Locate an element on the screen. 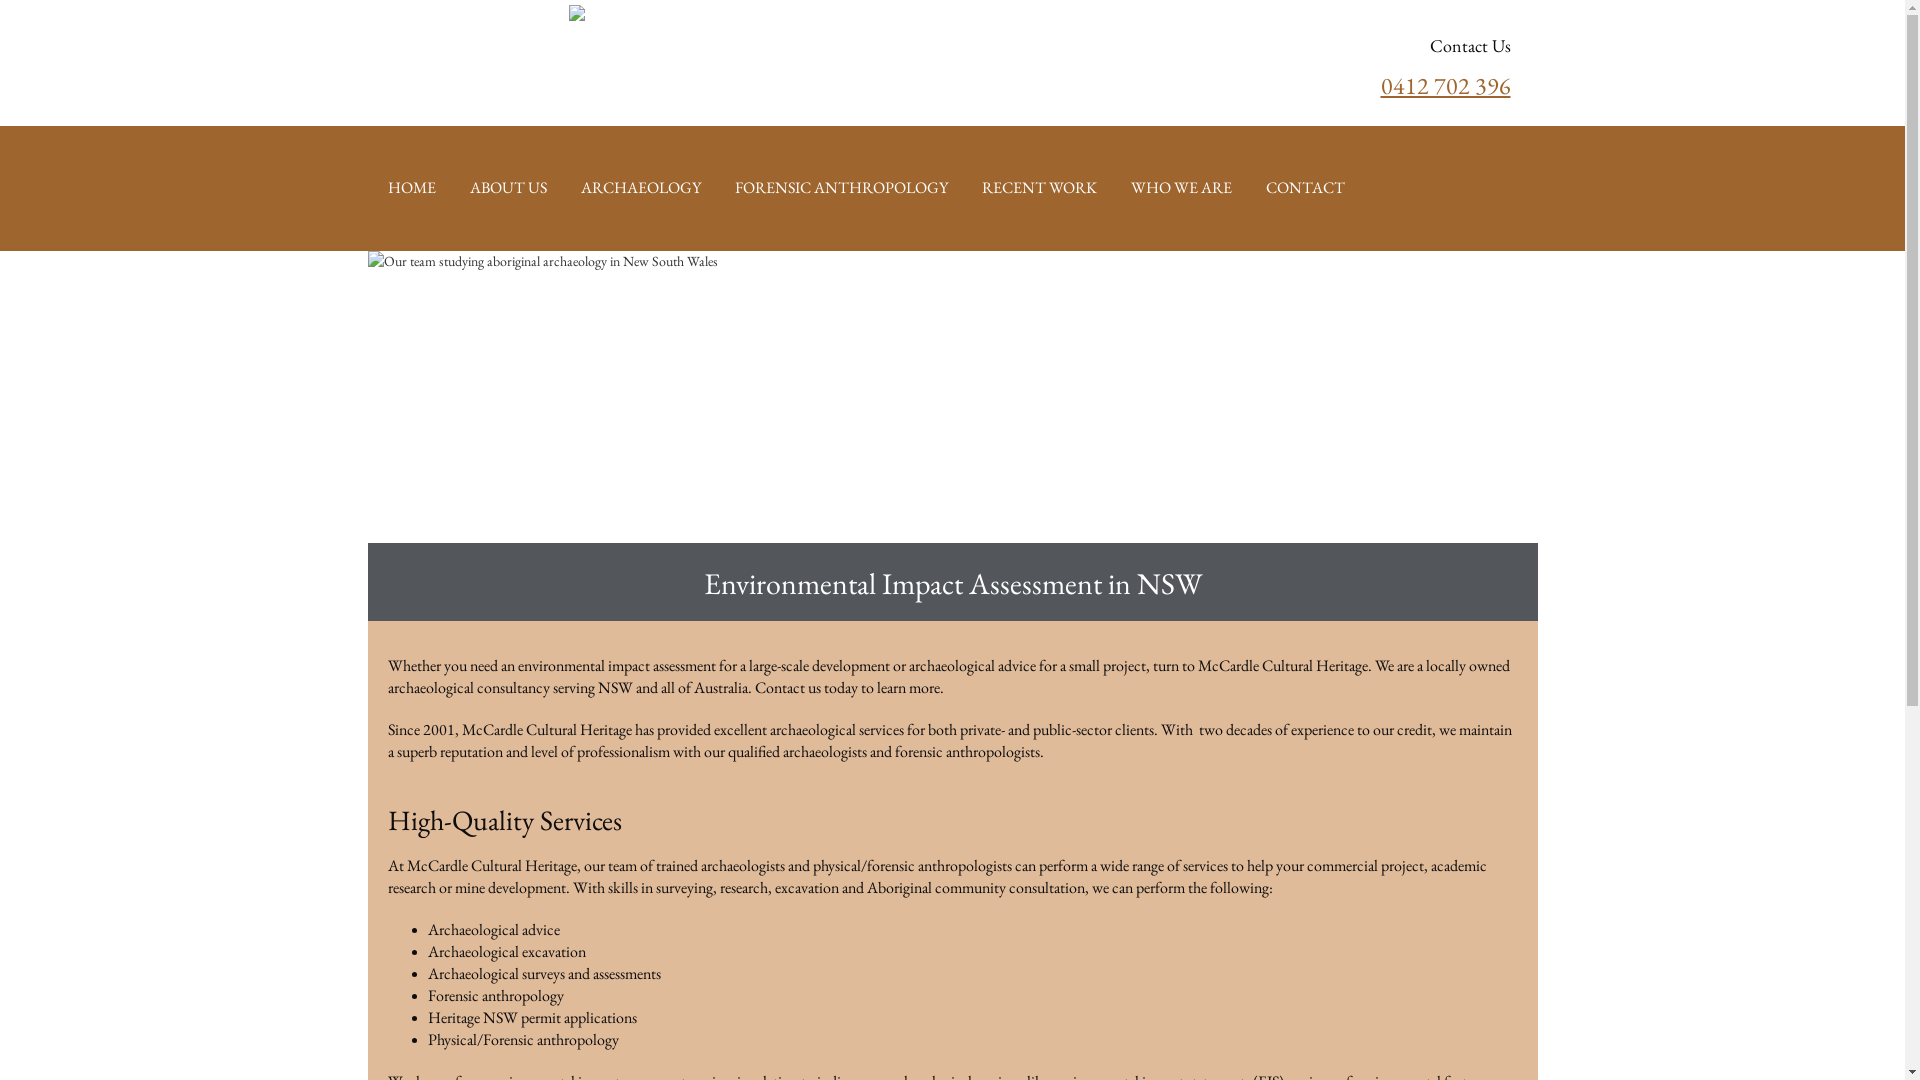 The height and width of the screenshot is (1080, 1920). ABOUT US is located at coordinates (508, 188).